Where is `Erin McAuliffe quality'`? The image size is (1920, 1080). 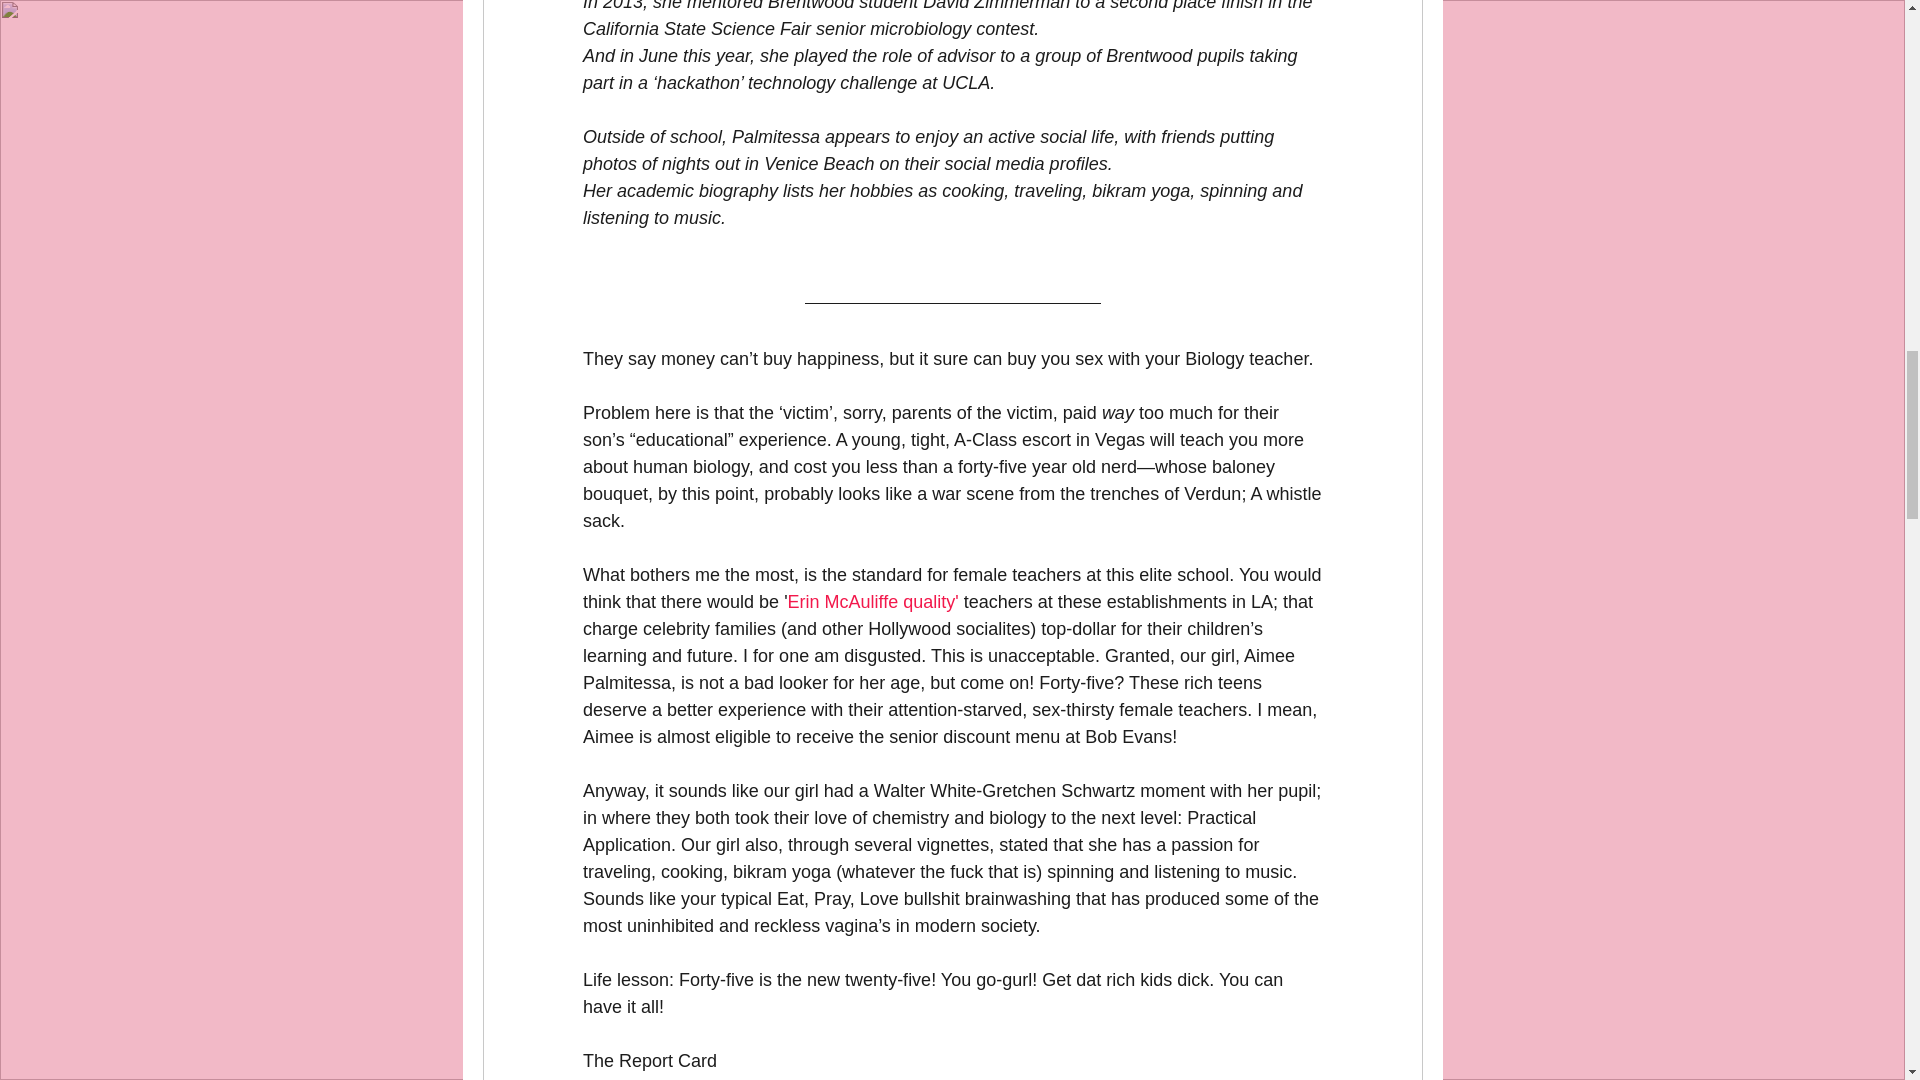 Erin McAuliffe quality' is located at coordinates (872, 602).